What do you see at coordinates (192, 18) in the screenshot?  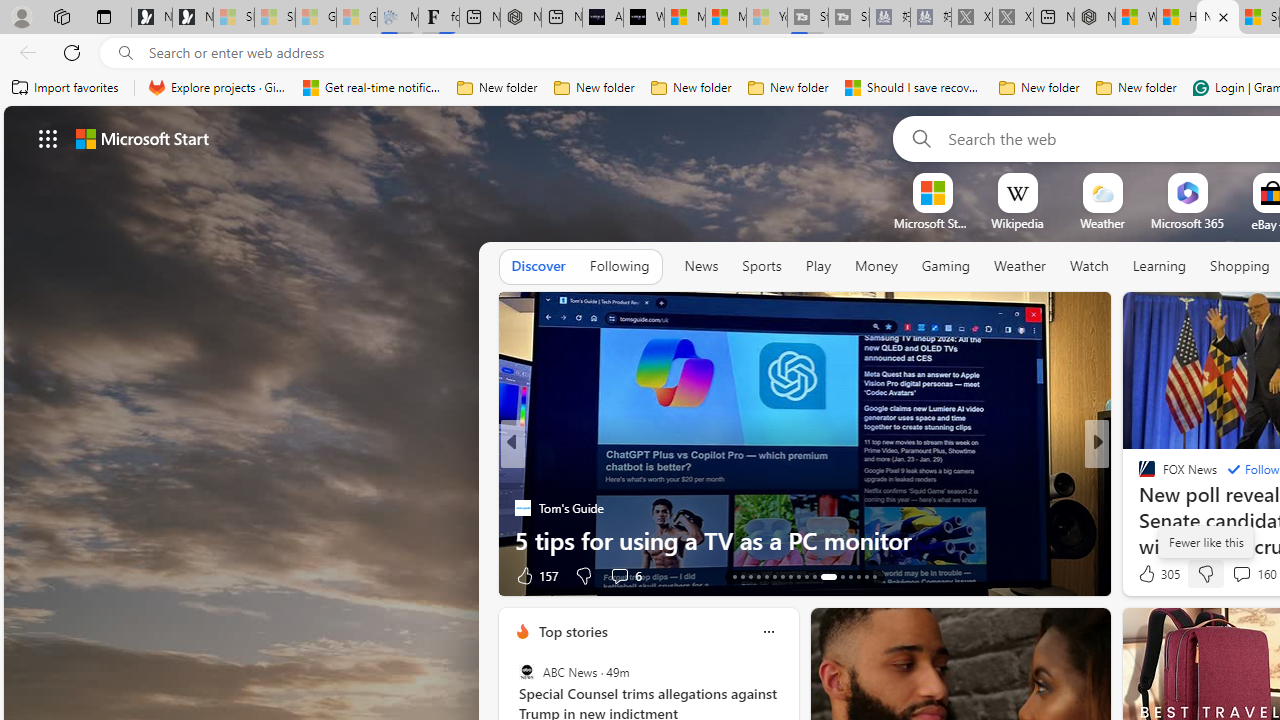 I see `Newsletter Sign Up` at bounding box center [192, 18].